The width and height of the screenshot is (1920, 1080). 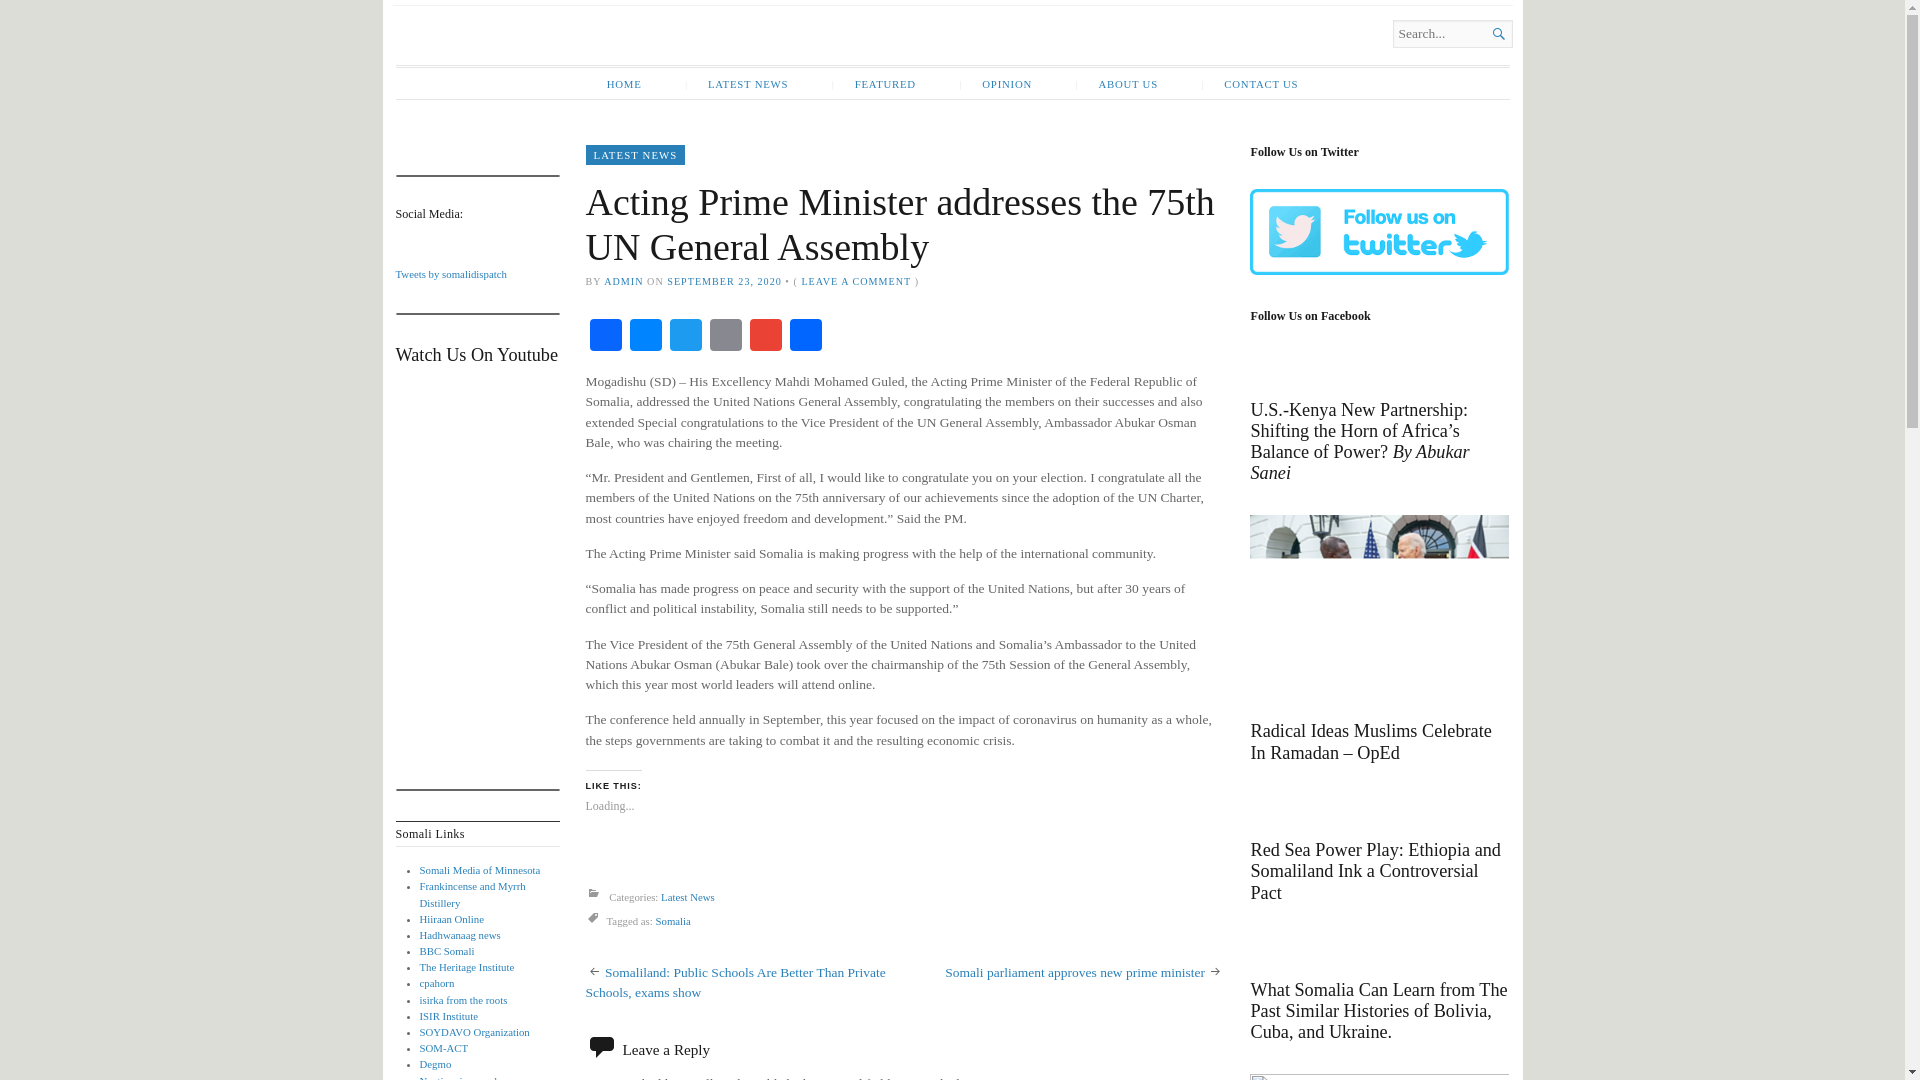 I want to click on SOYDAVO Organization, so click(x=474, y=1032).